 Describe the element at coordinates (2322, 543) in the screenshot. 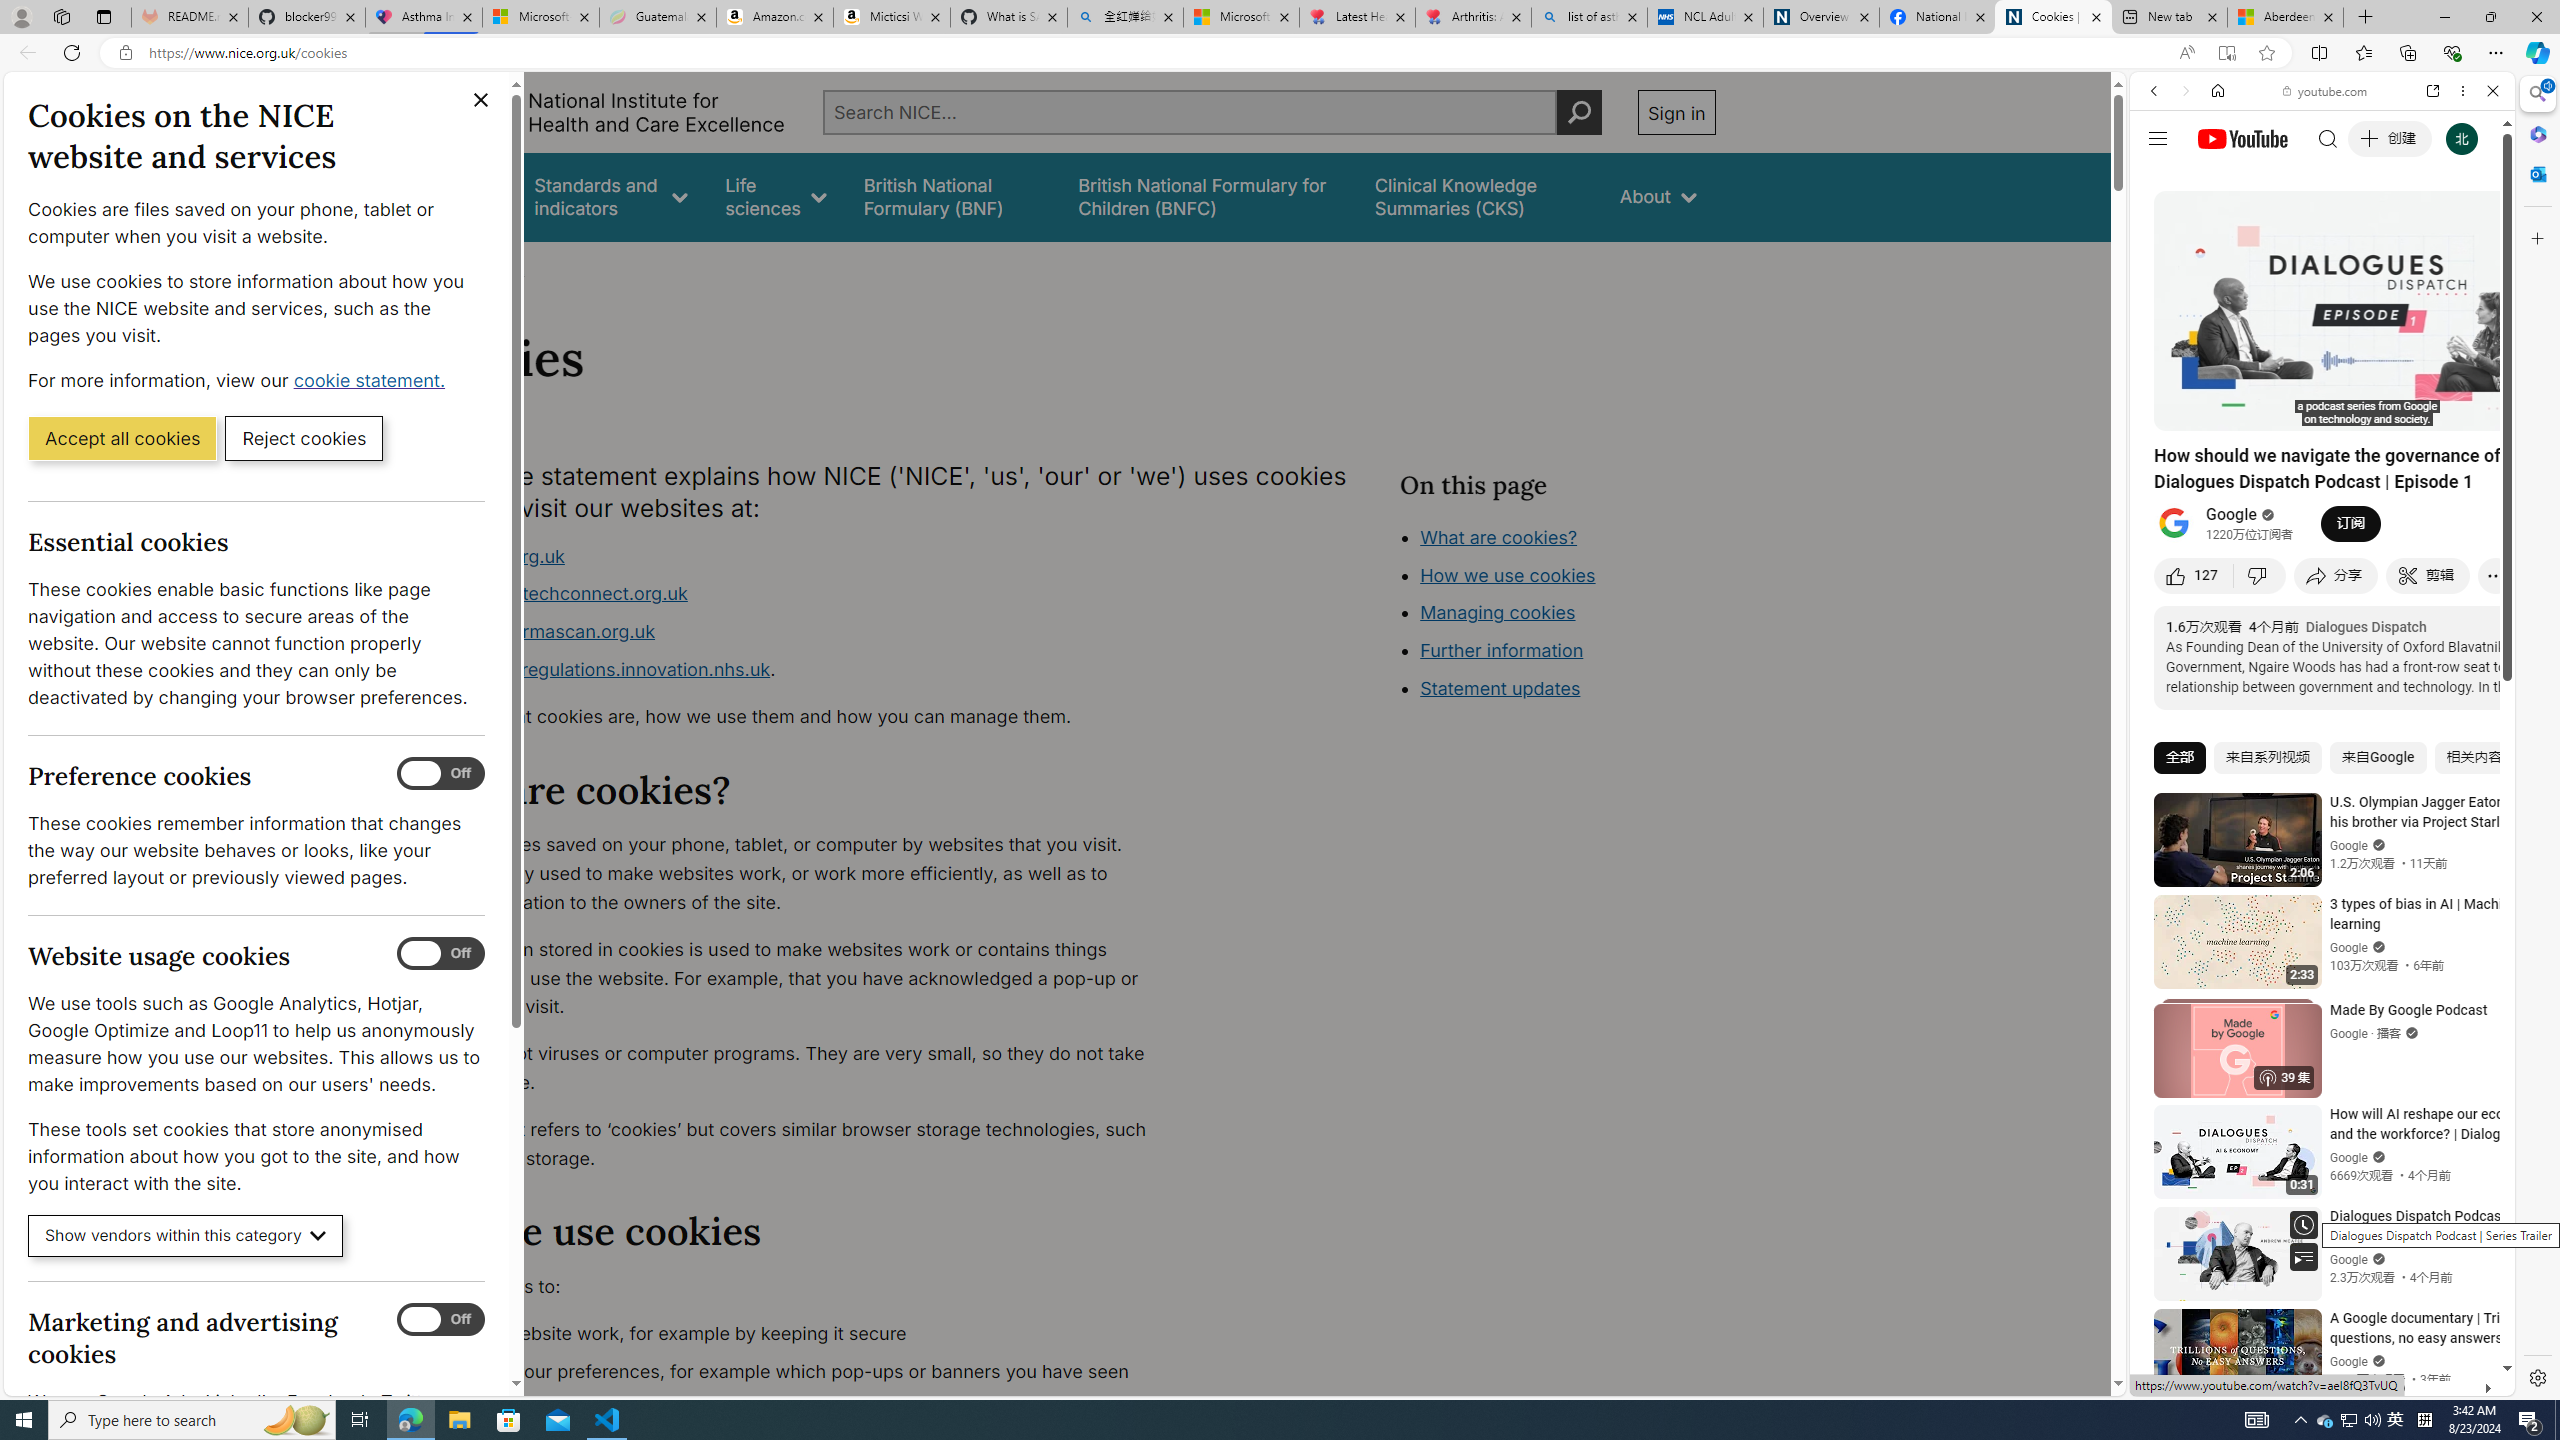

I see `Music` at that location.